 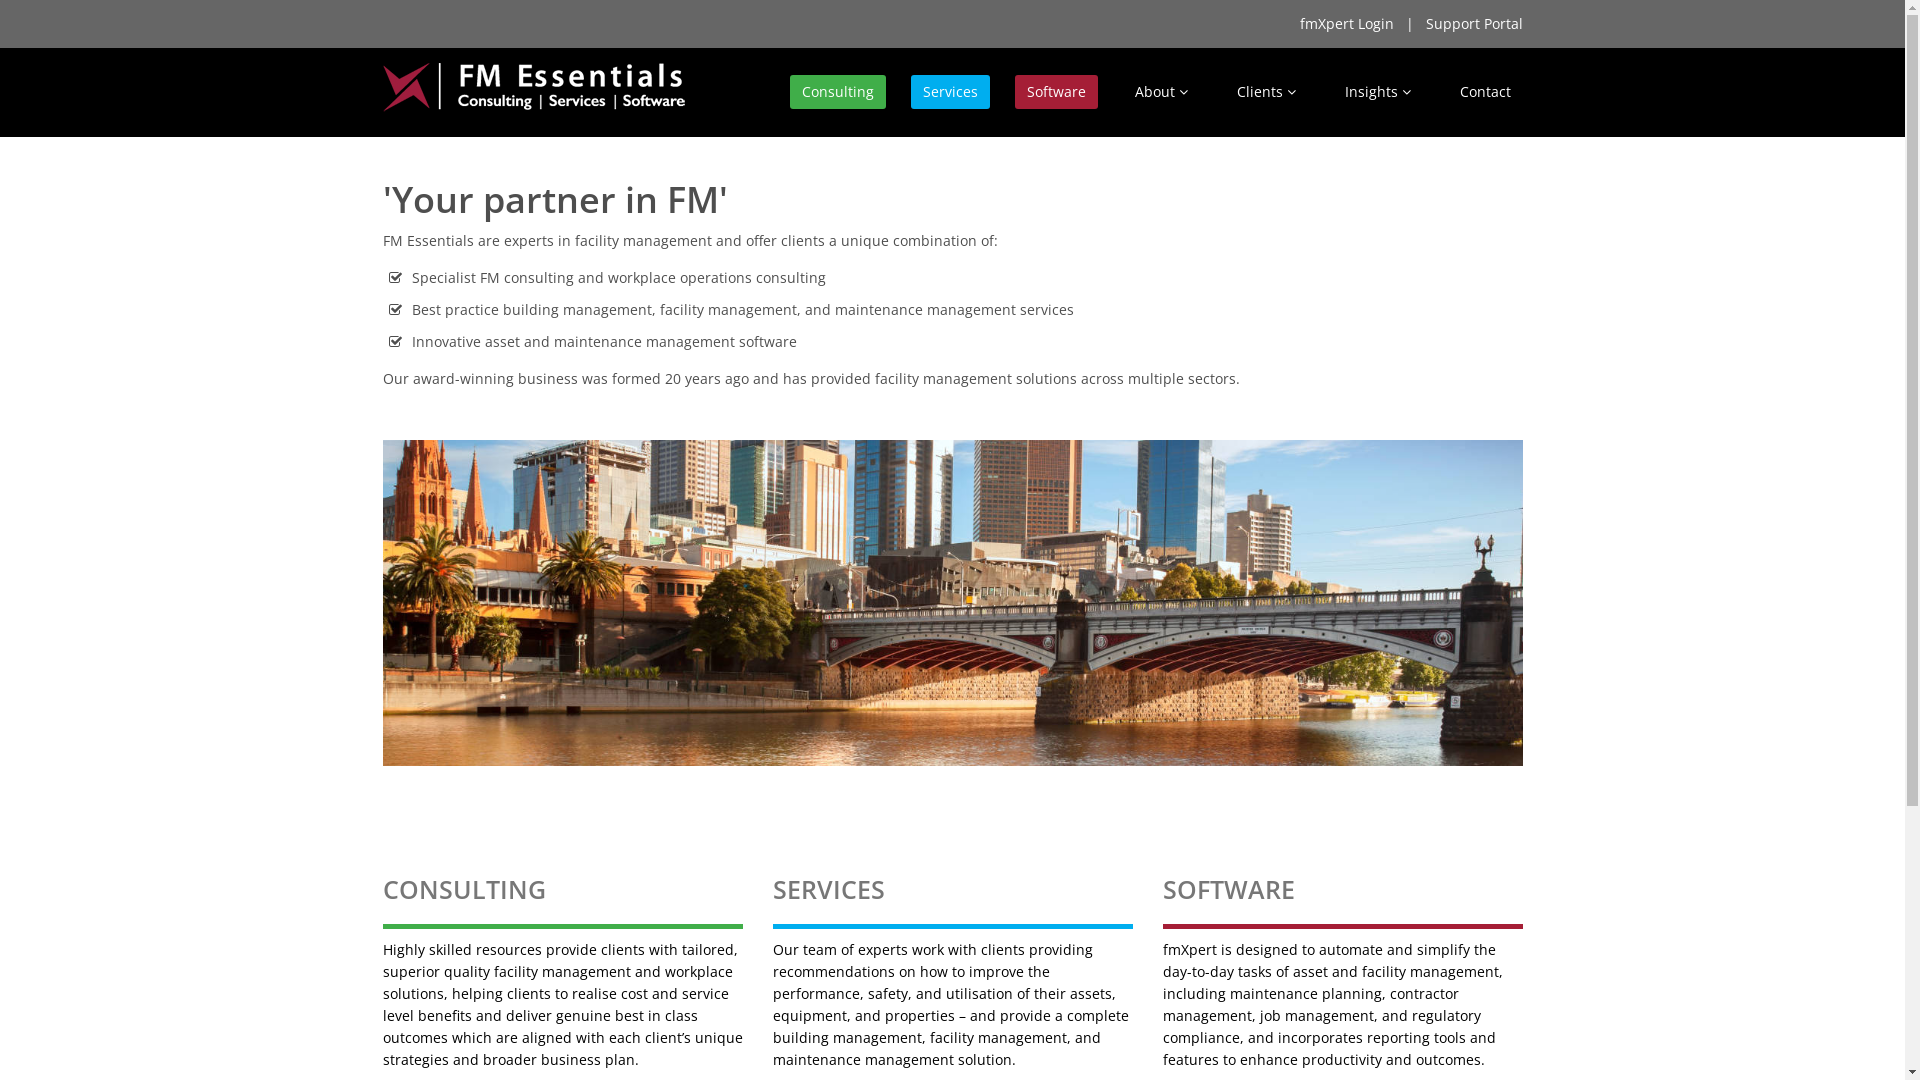 I want to click on Support Portal, so click(x=1474, y=24).